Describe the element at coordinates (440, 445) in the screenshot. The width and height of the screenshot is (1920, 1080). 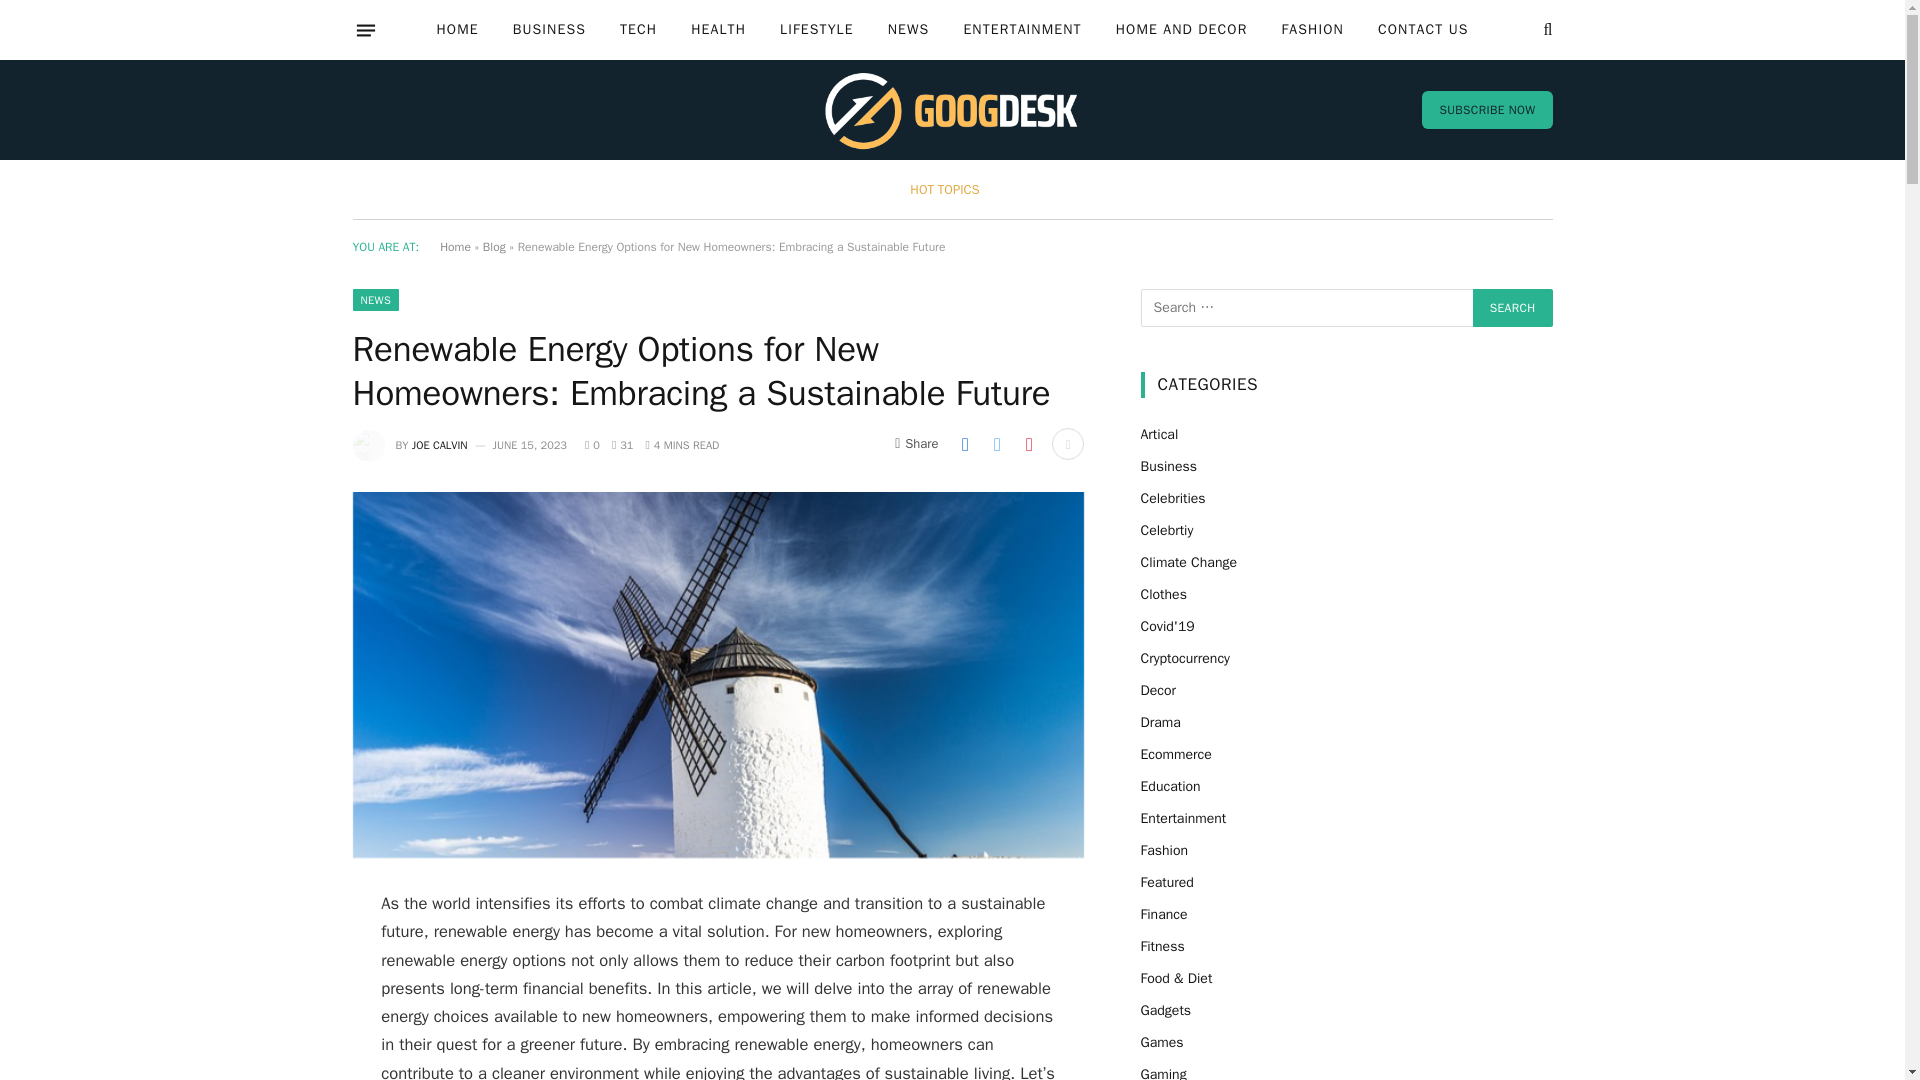
I see `Posts by Joe Calvin` at that location.